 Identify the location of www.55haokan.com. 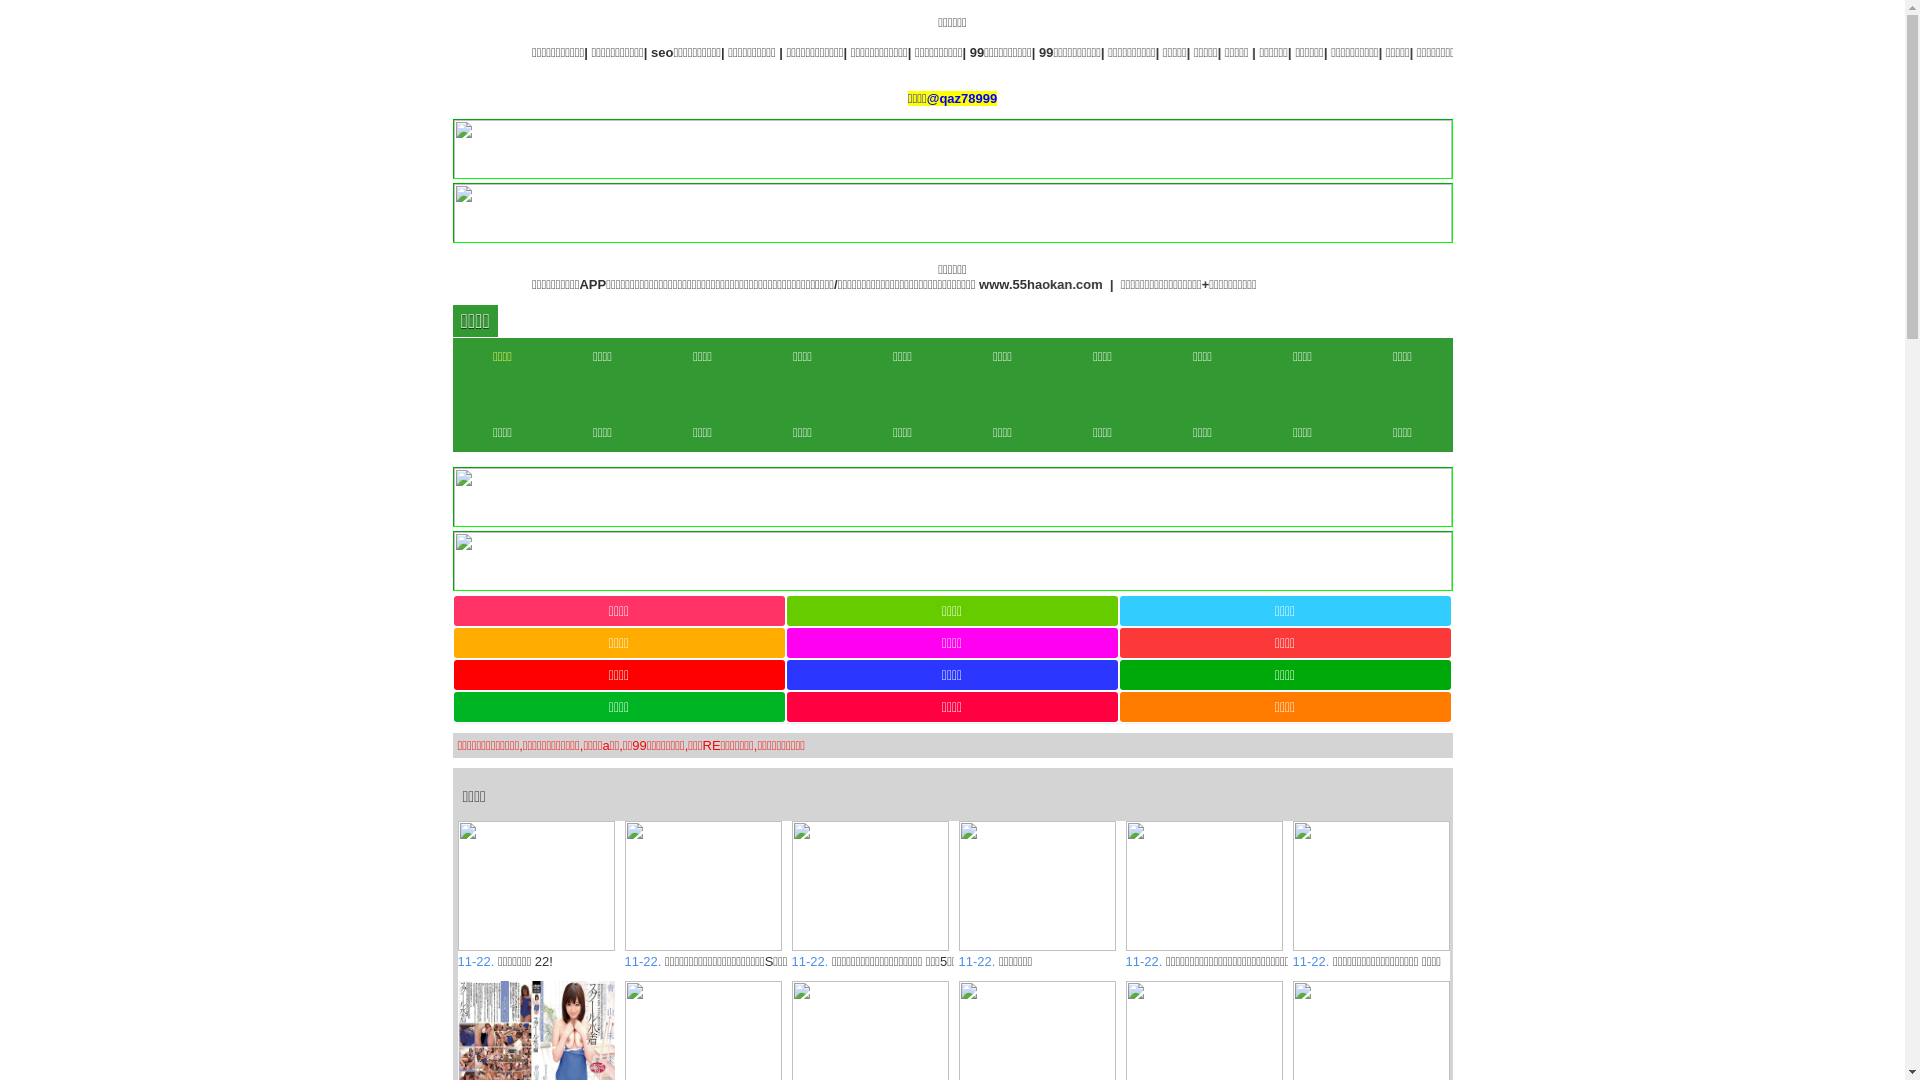
(1392, 284).